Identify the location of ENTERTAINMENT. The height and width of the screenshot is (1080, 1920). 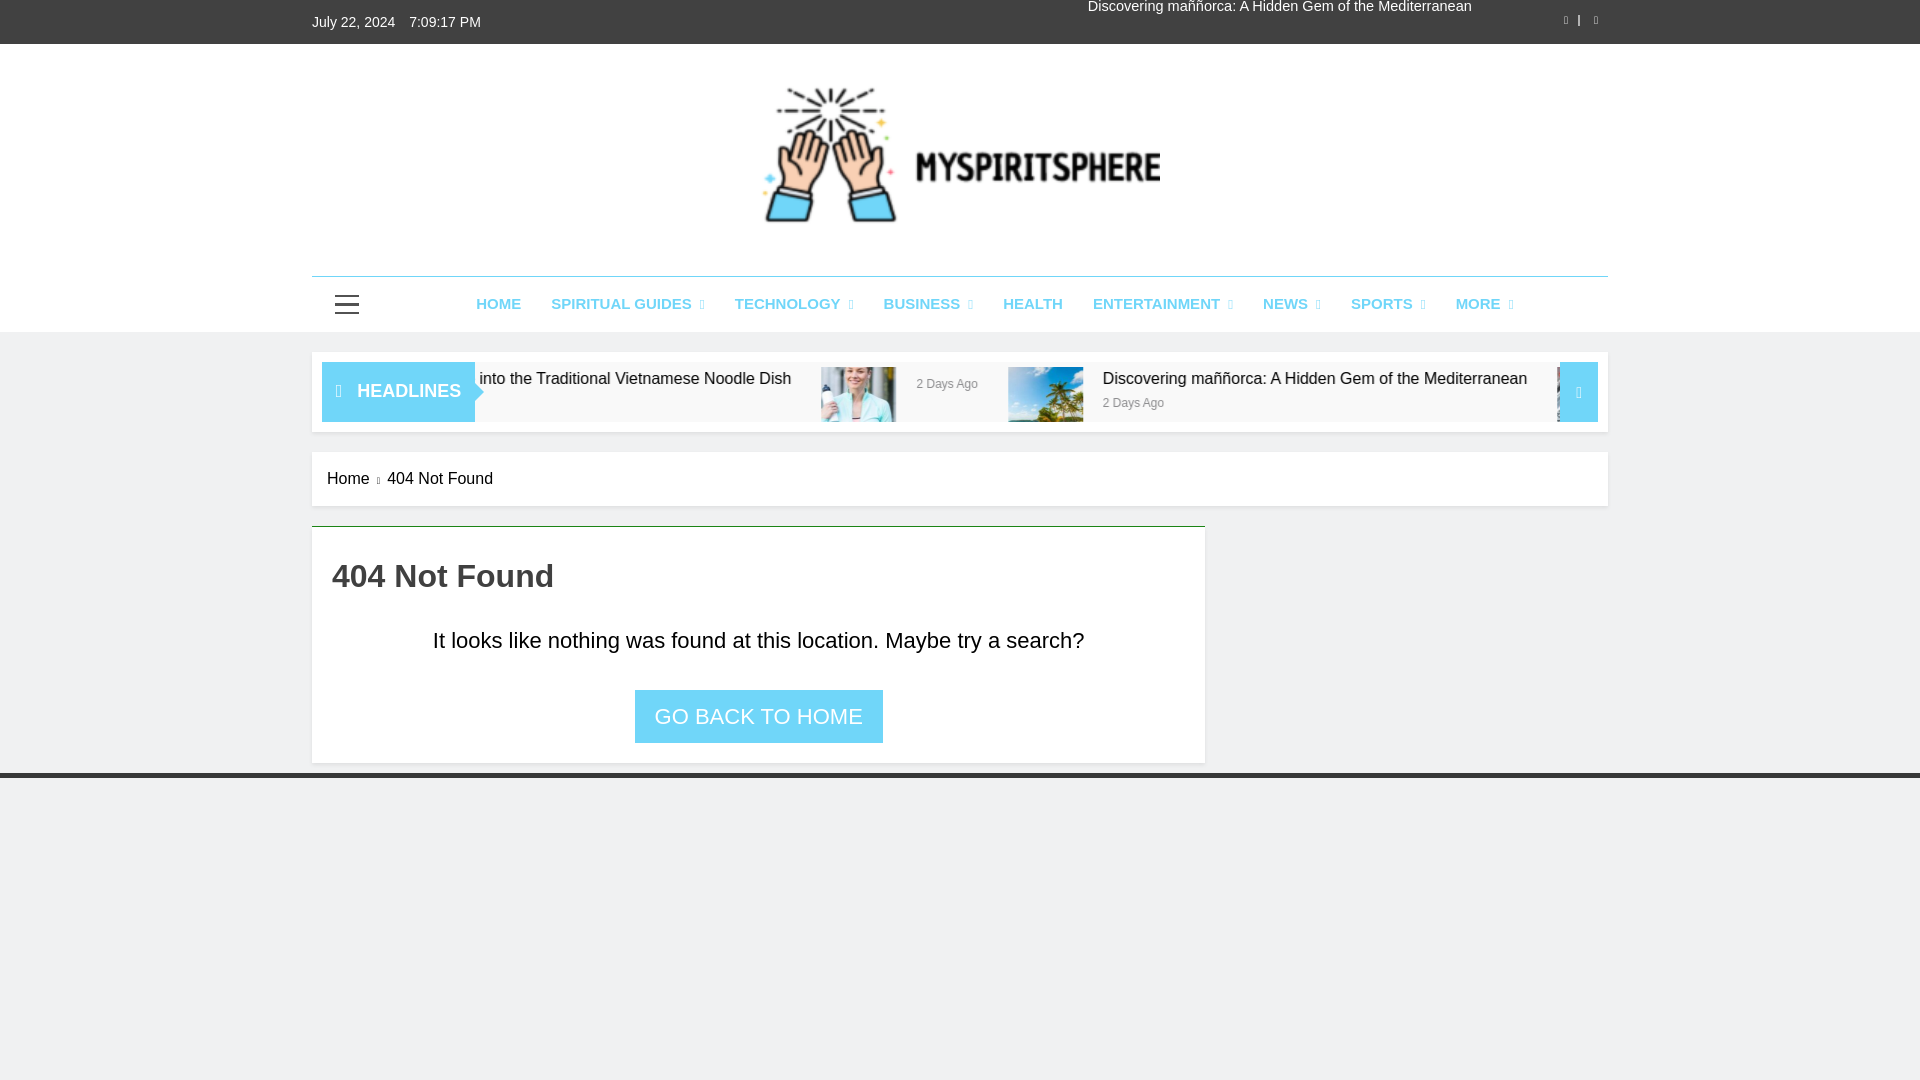
(1162, 304).